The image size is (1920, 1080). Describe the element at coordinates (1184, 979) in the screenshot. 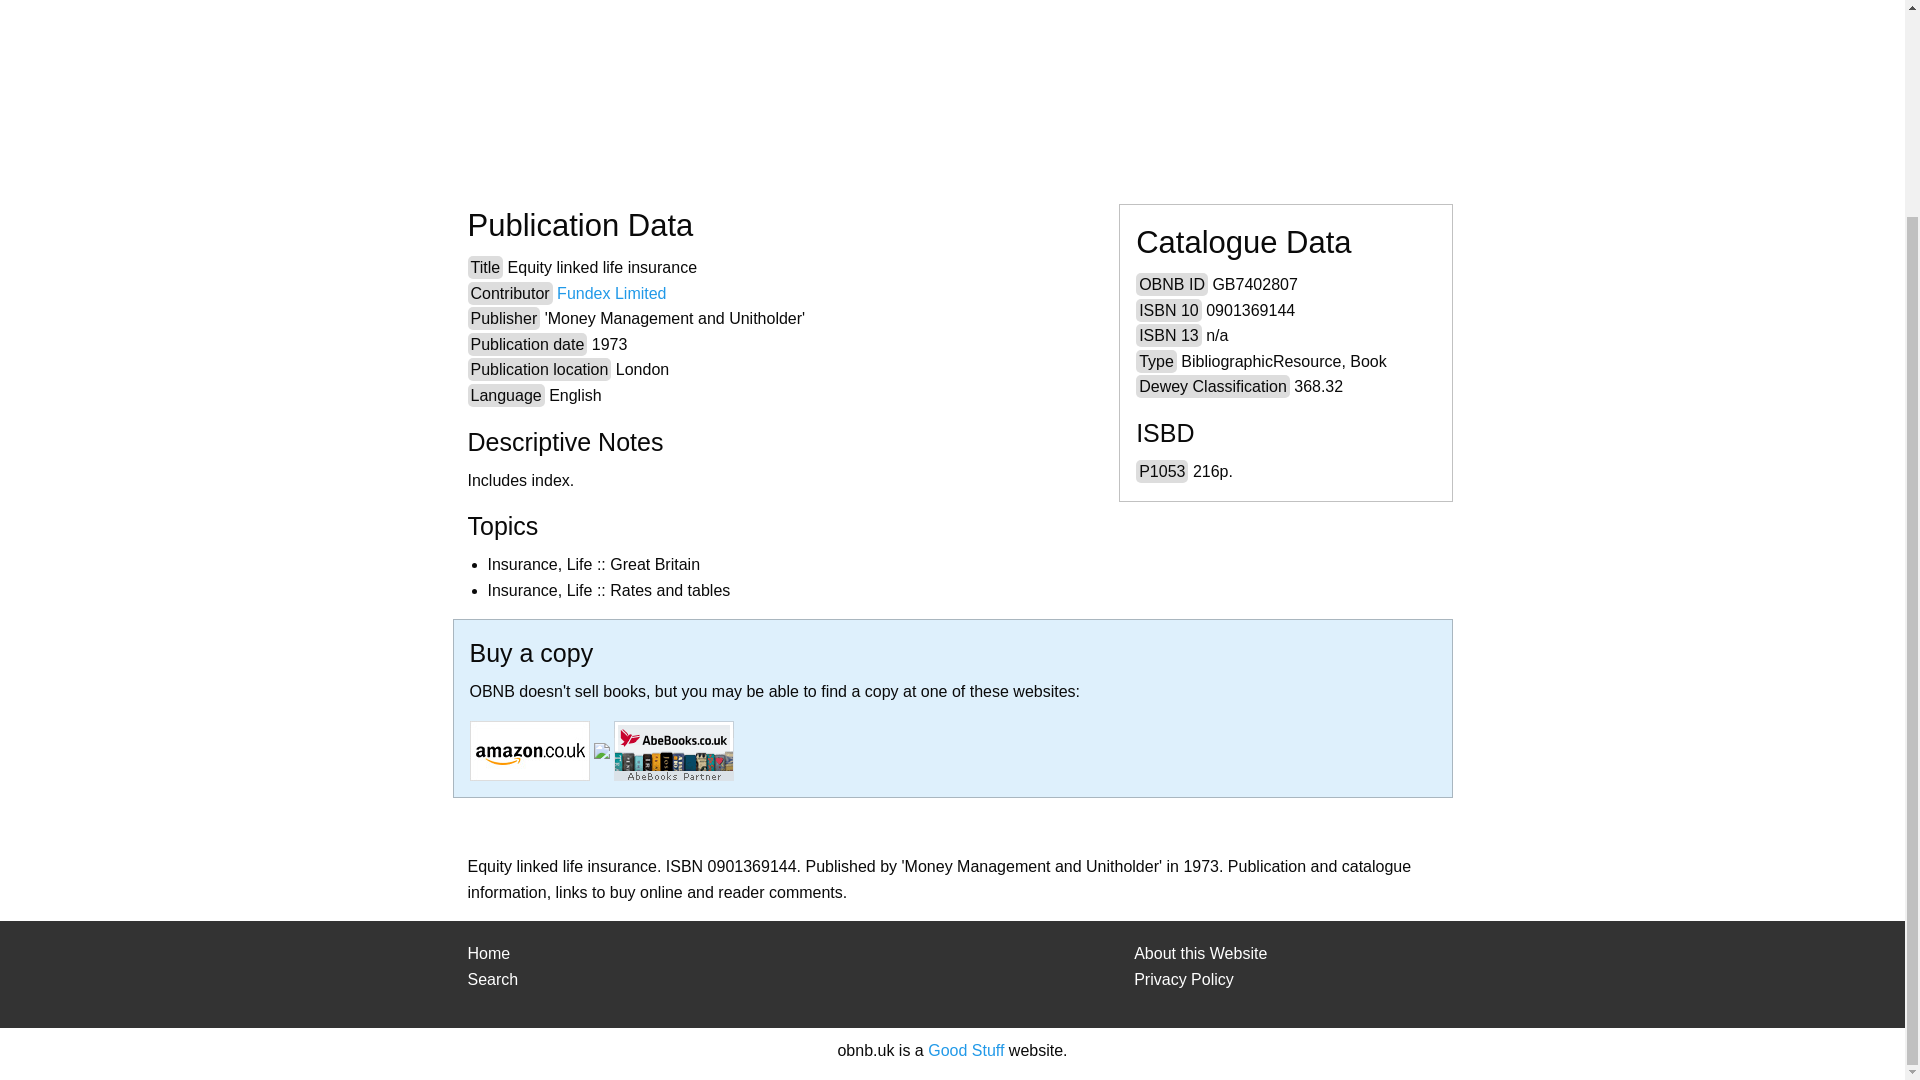

I see `Privacy Policy` at that location.